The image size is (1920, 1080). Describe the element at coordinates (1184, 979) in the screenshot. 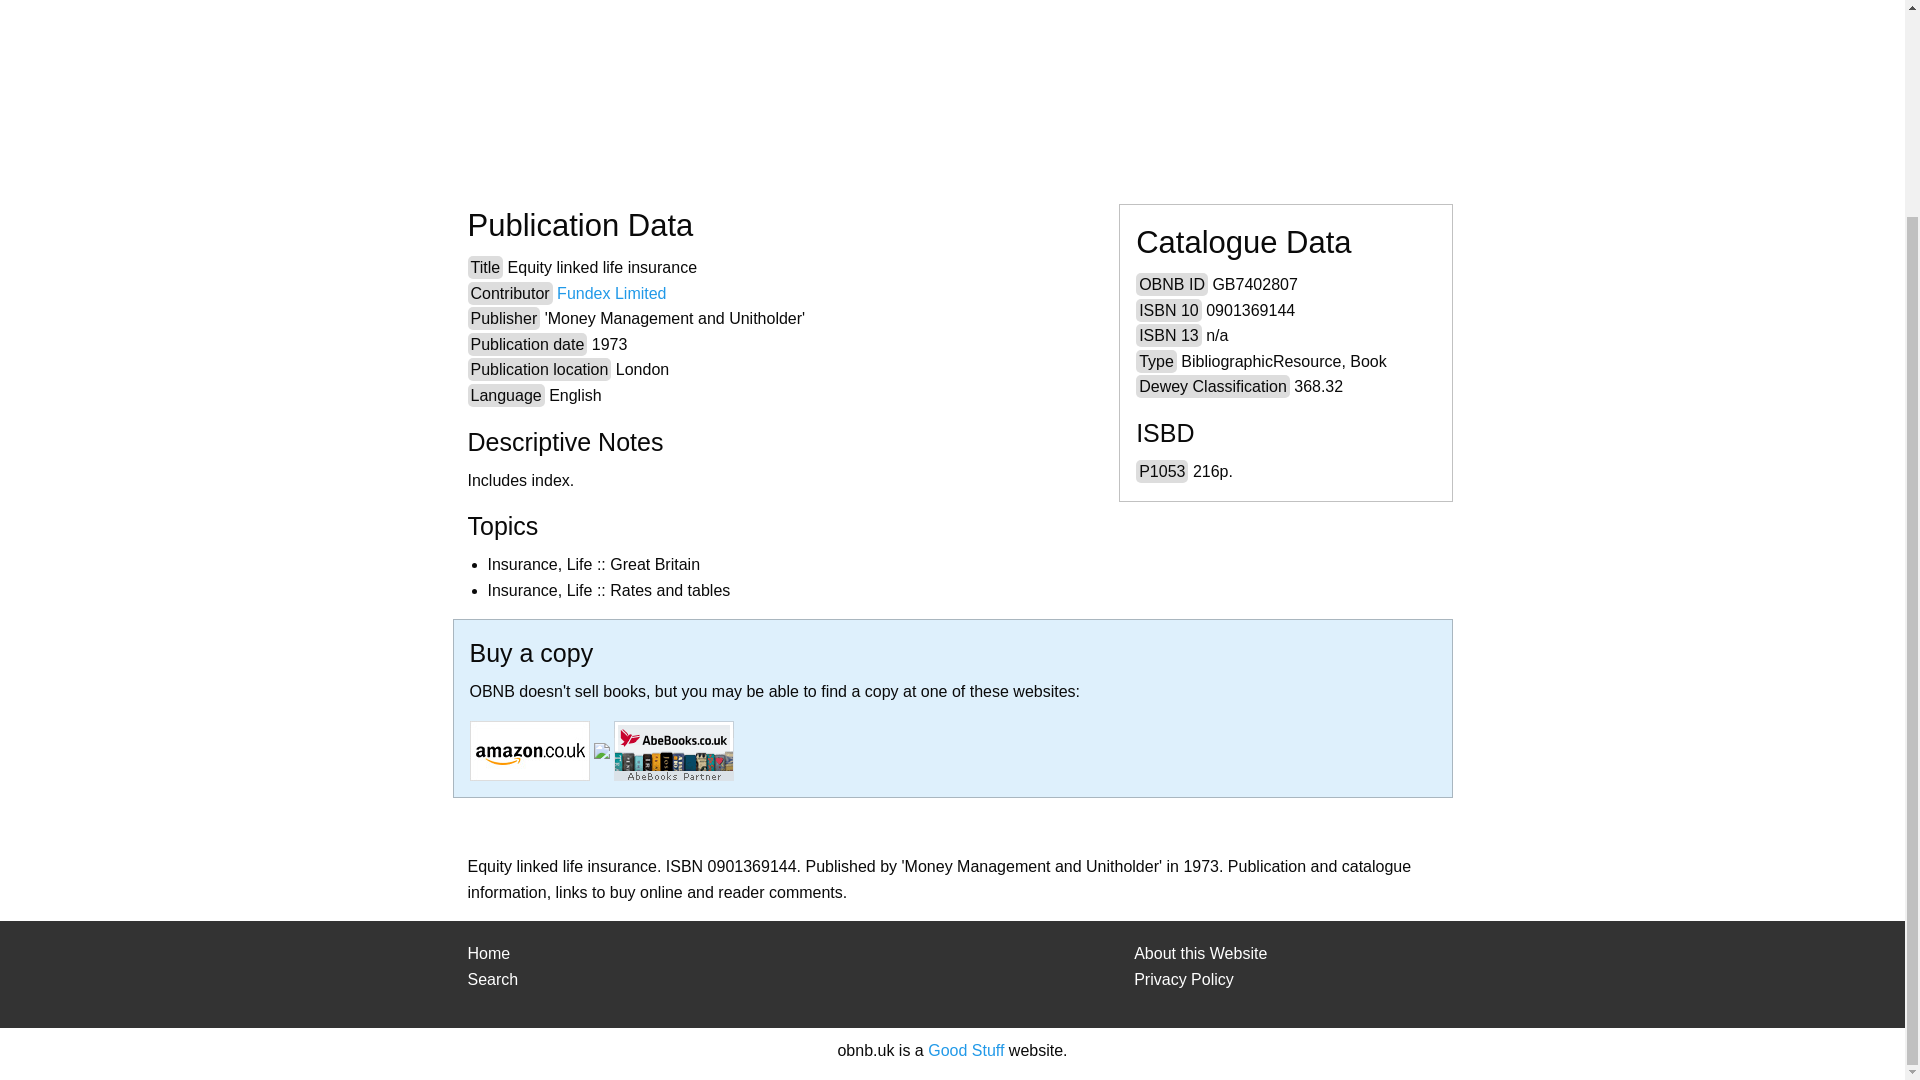

I see `Privacy Policy` at that location.